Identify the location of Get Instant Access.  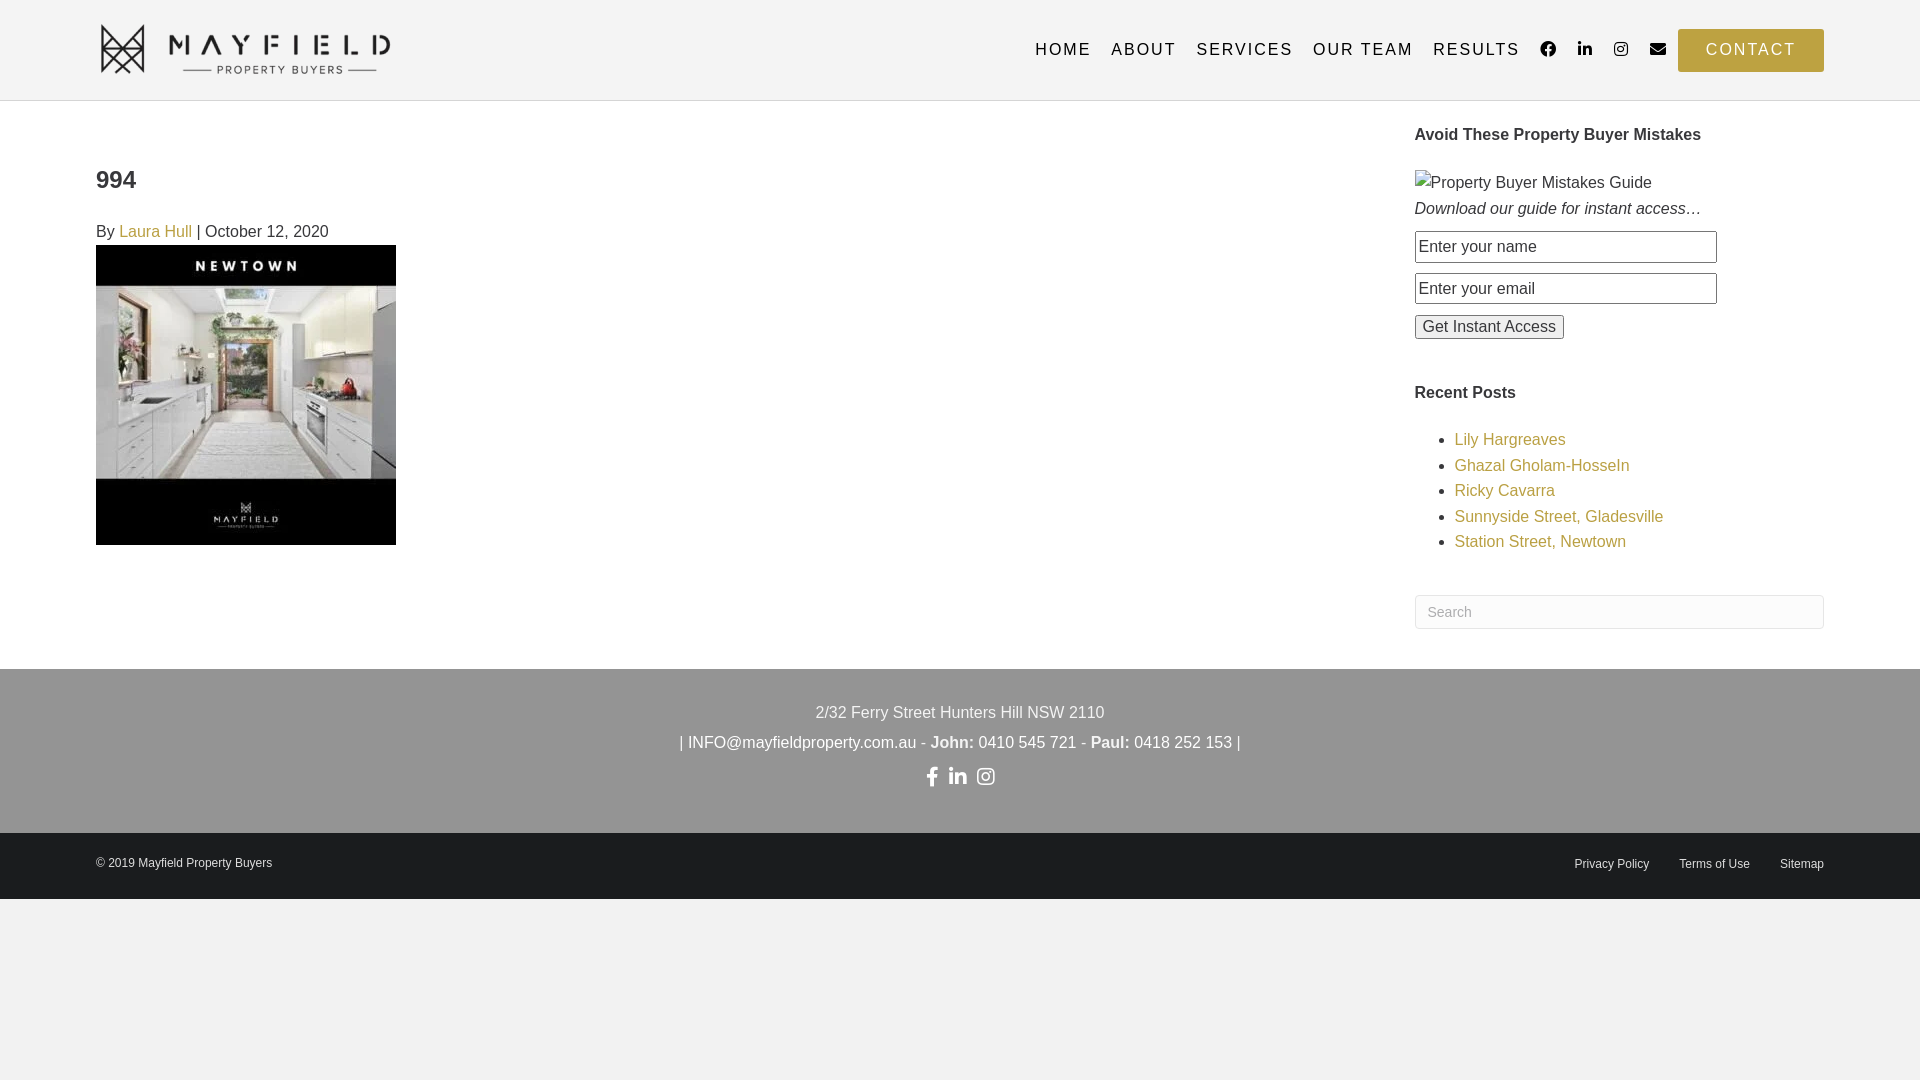
(1488, 327).